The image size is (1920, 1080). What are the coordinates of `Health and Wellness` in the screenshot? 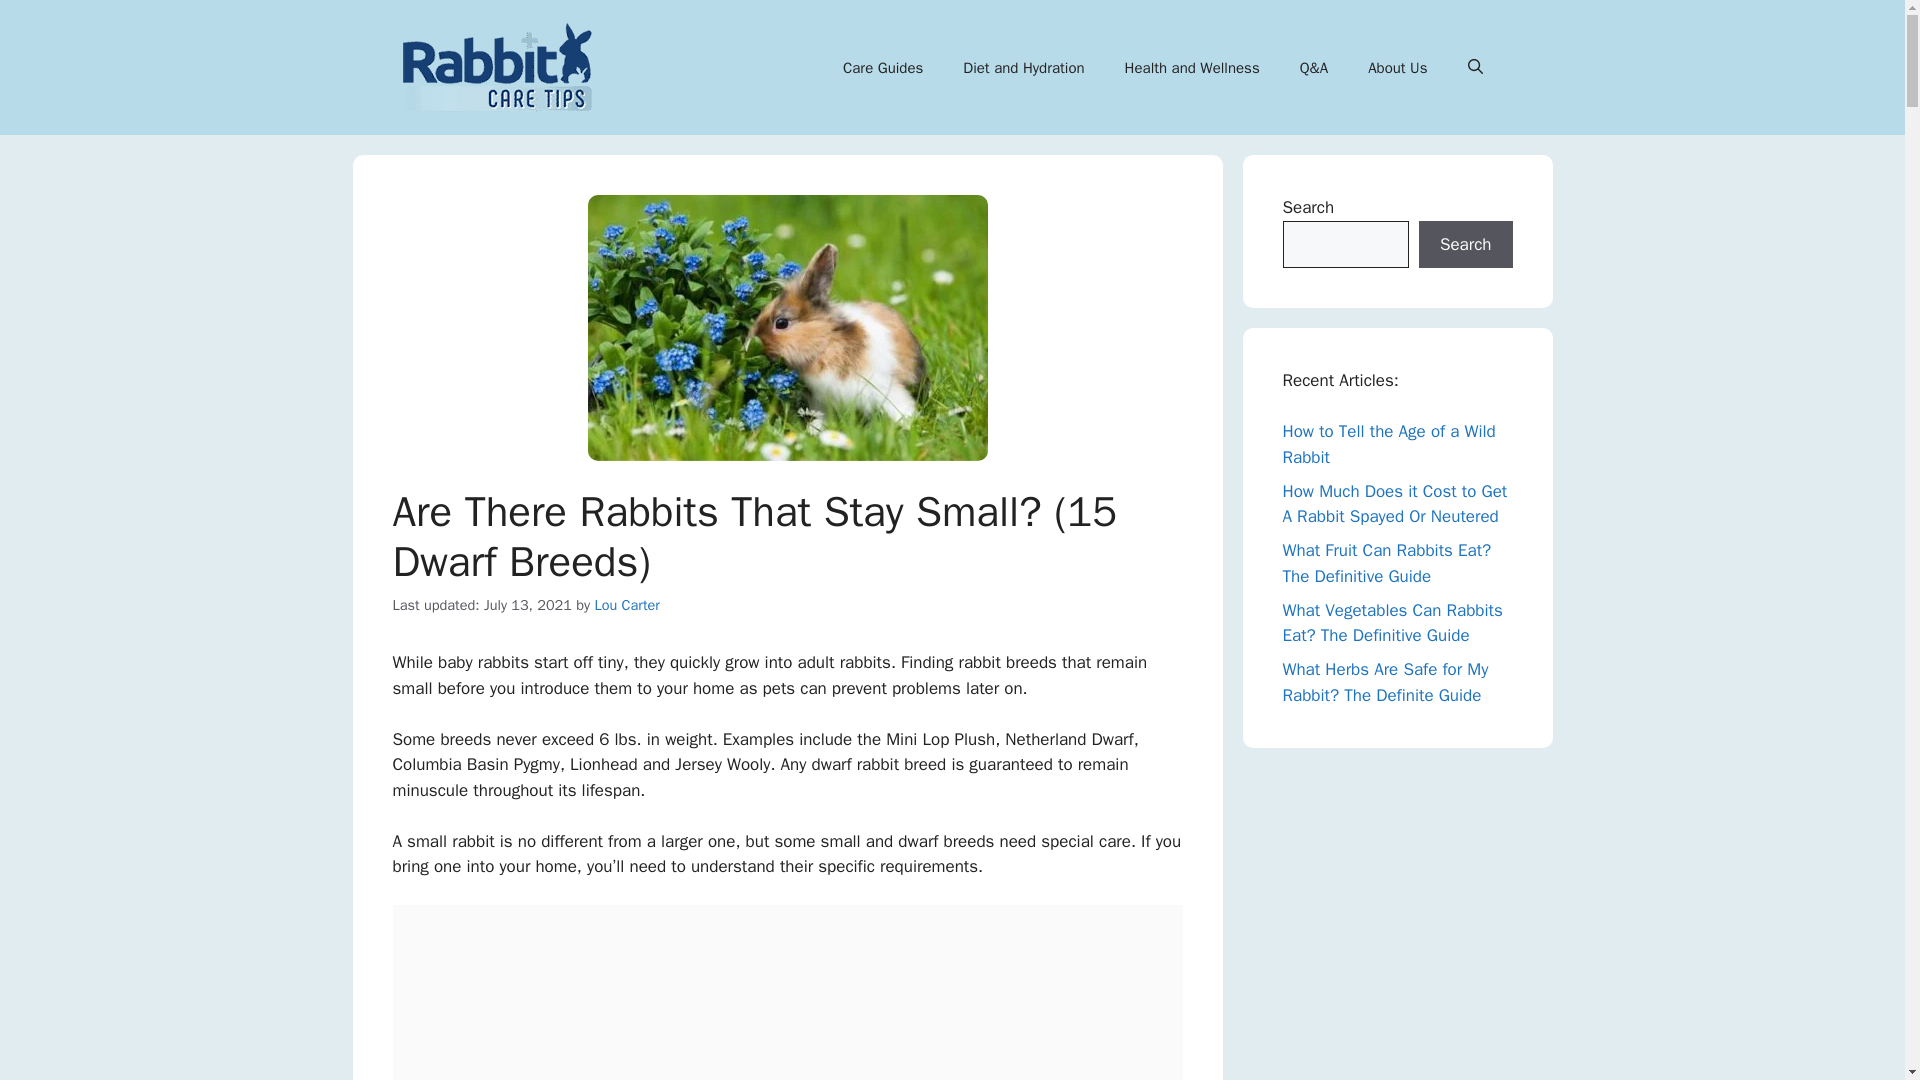 It's located at (1192, 68).